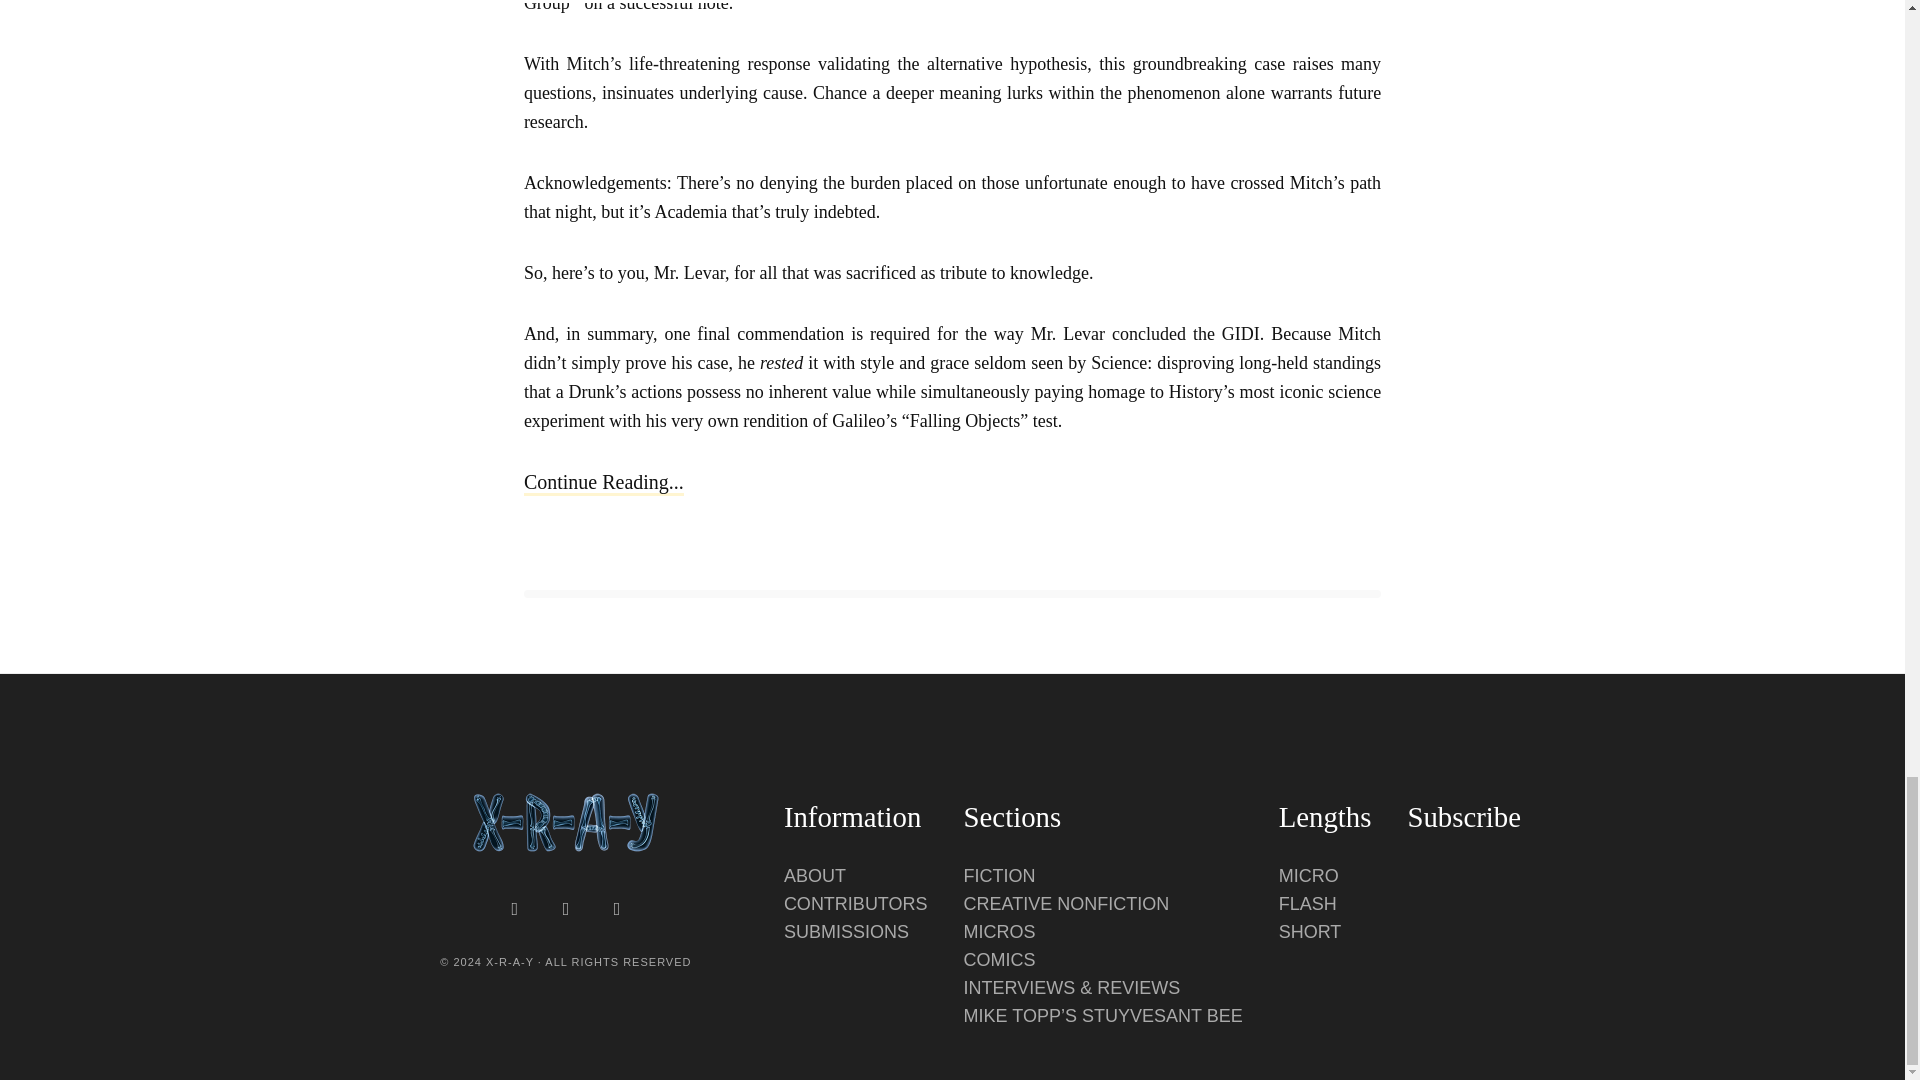 This screenshot has width=1920, height=1080. What do you see at coordinates (604, 482) in the screenshot?
I see `Continue Reading...` at bounding box center [604, 482].